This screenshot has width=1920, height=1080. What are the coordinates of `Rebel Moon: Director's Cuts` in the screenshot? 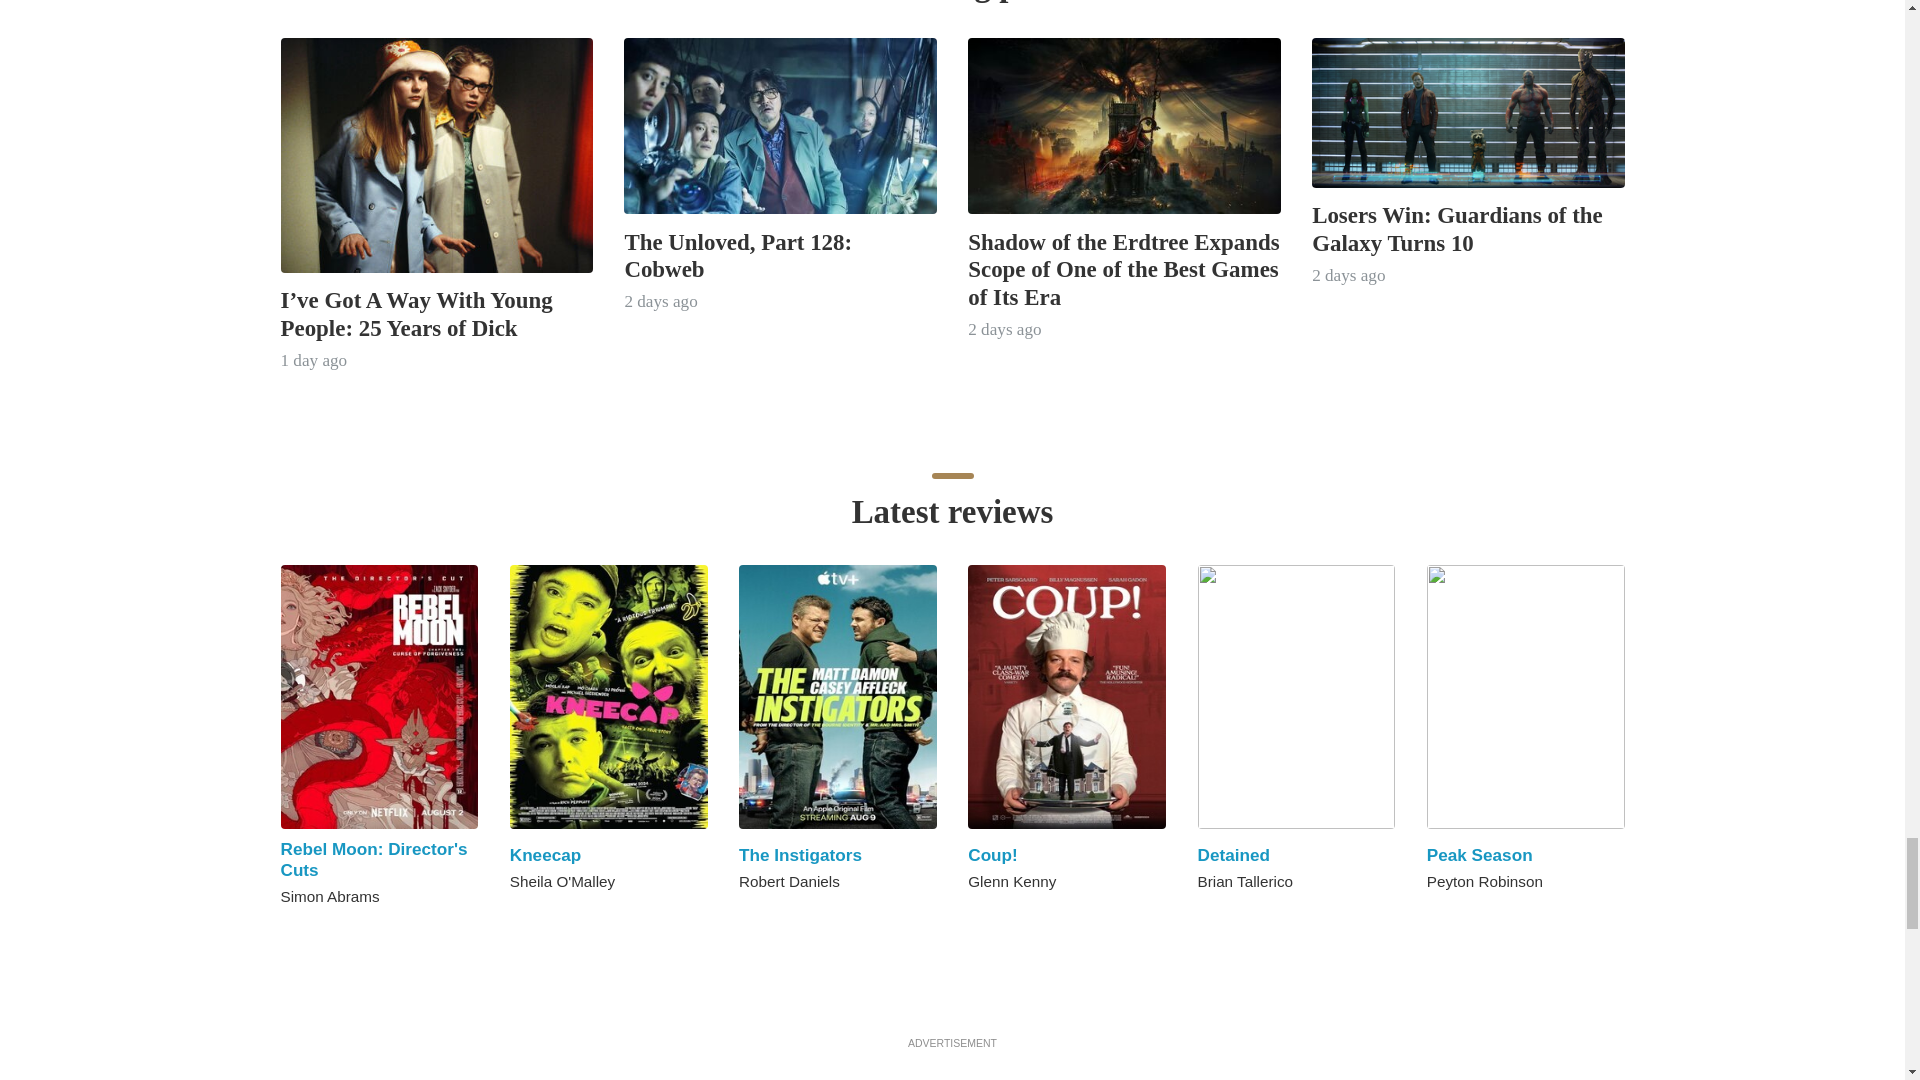 It's located at (373, 860).